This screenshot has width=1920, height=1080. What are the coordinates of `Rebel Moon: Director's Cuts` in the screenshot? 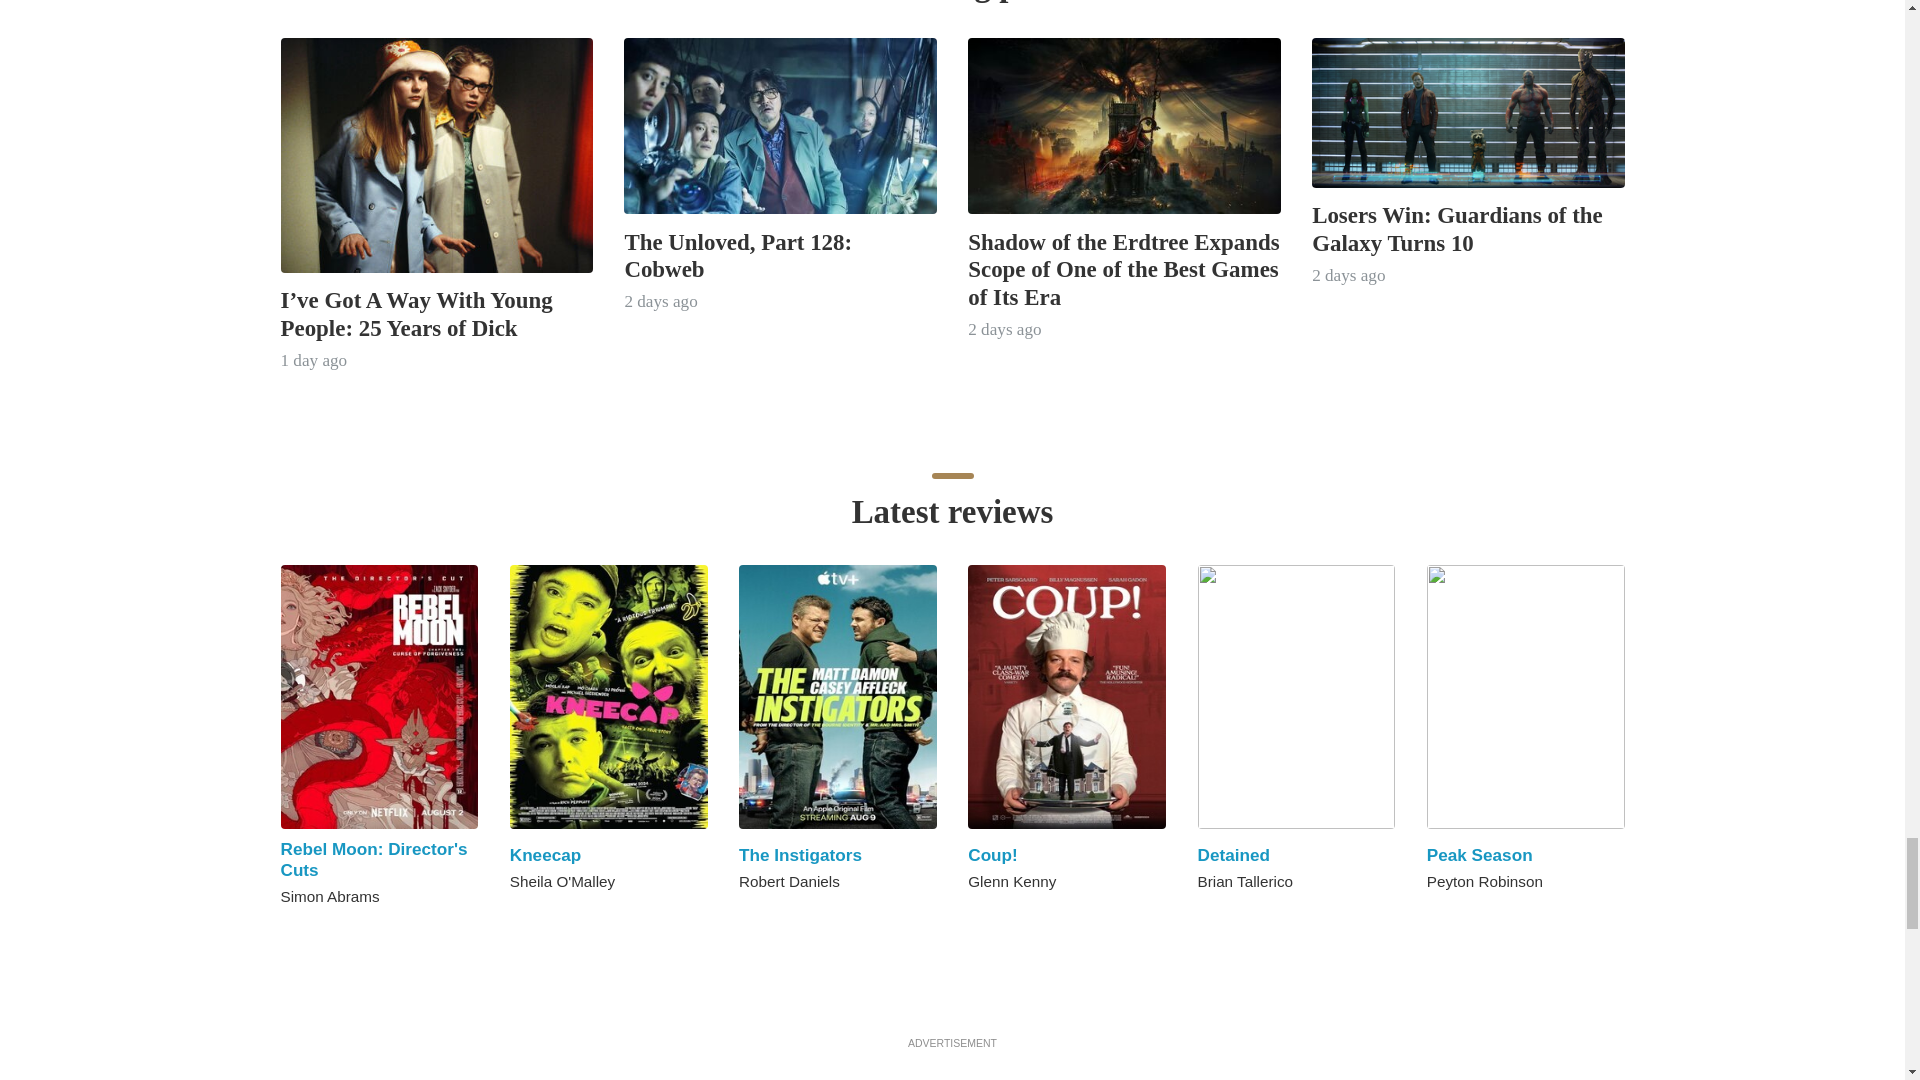 It's located at (373, 860).